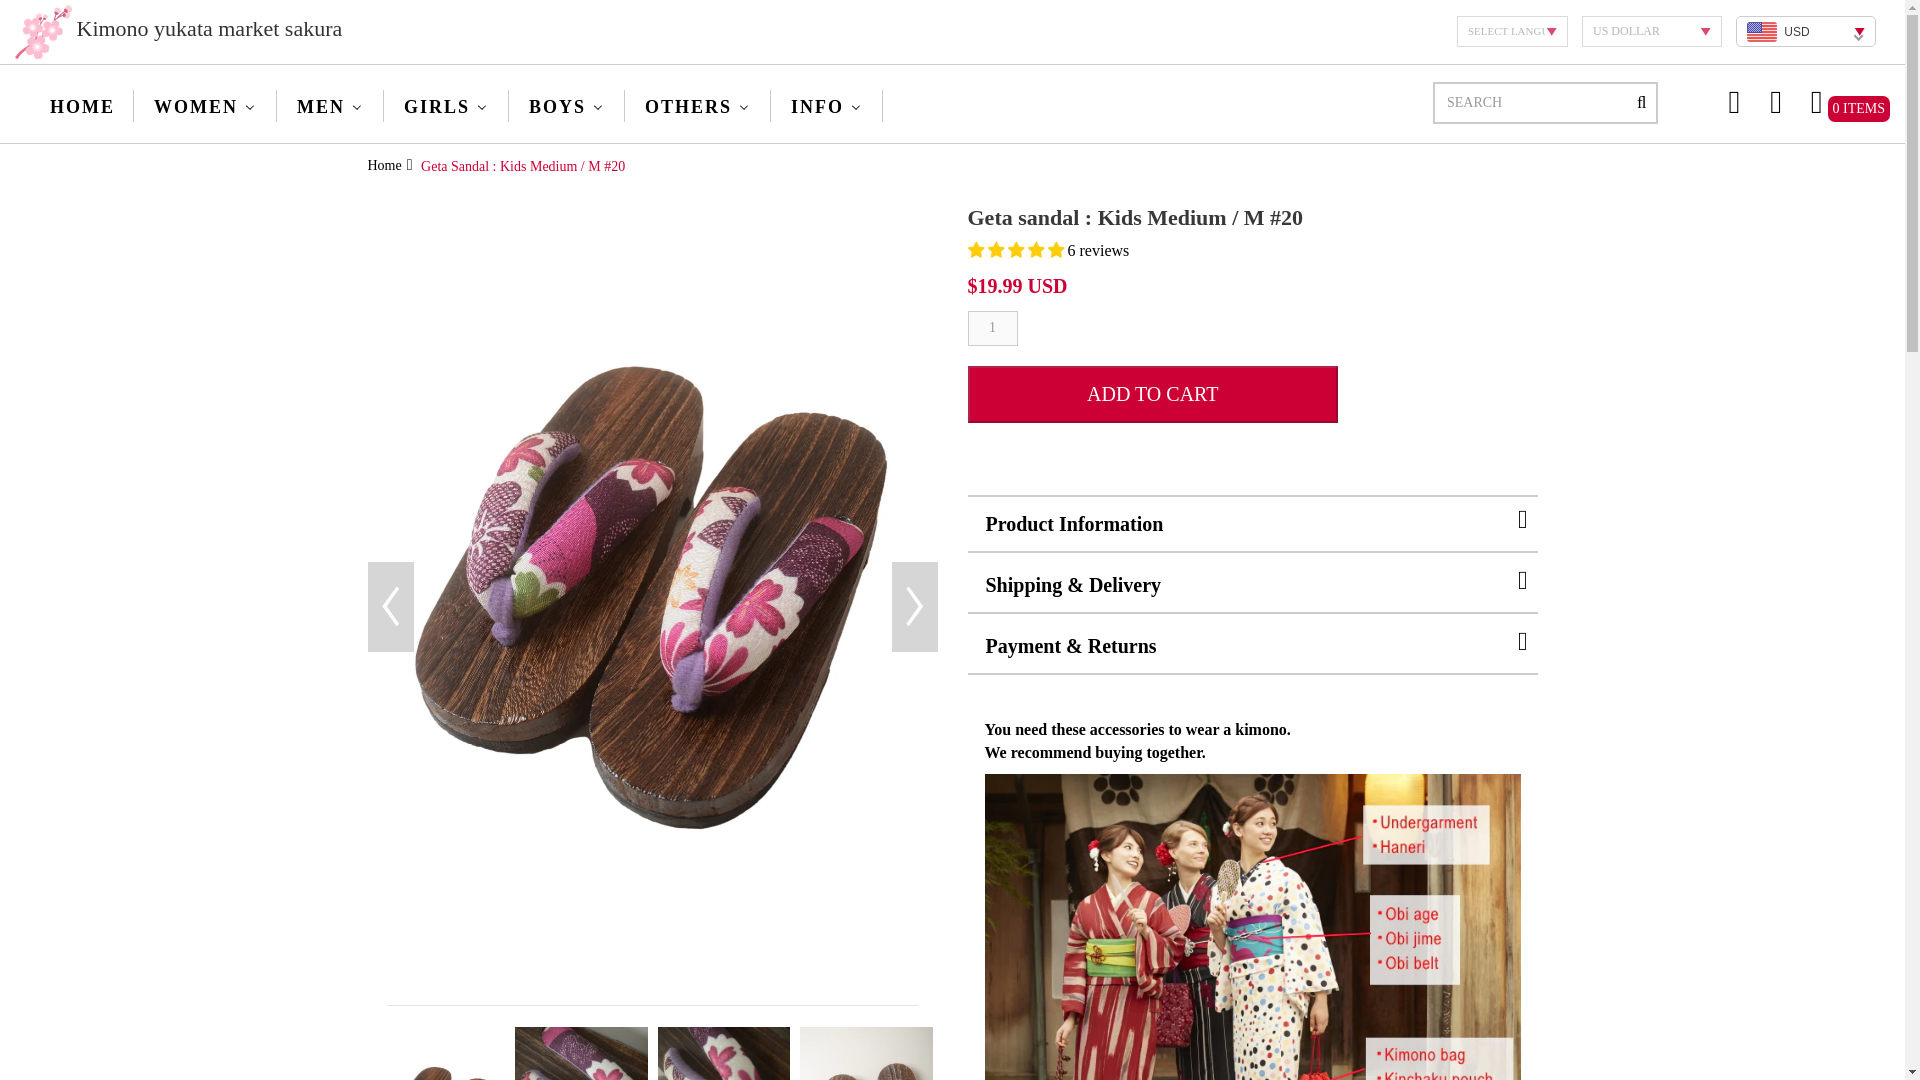  I want to click on 1, so click(992, 326).